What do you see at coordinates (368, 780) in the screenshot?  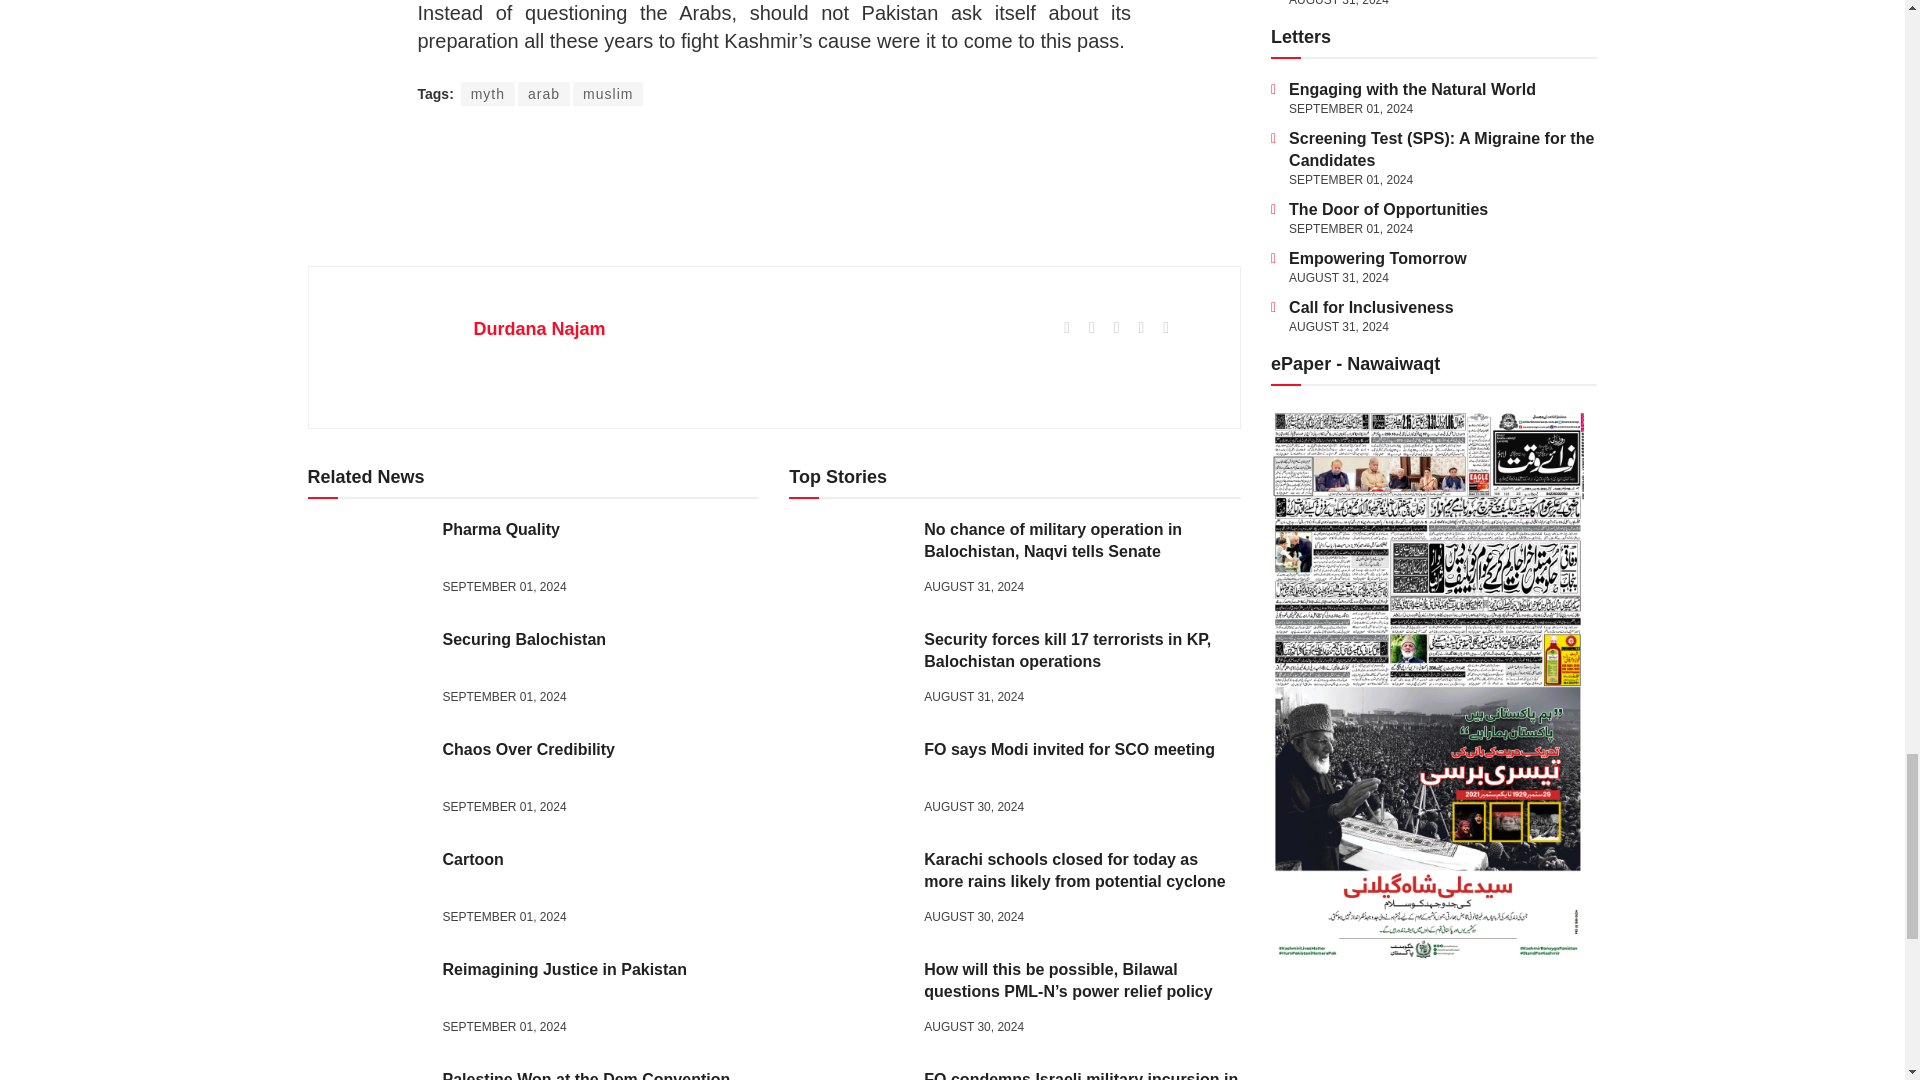 I see `Chaos Over Credibility` at bounding box center [368, 780].